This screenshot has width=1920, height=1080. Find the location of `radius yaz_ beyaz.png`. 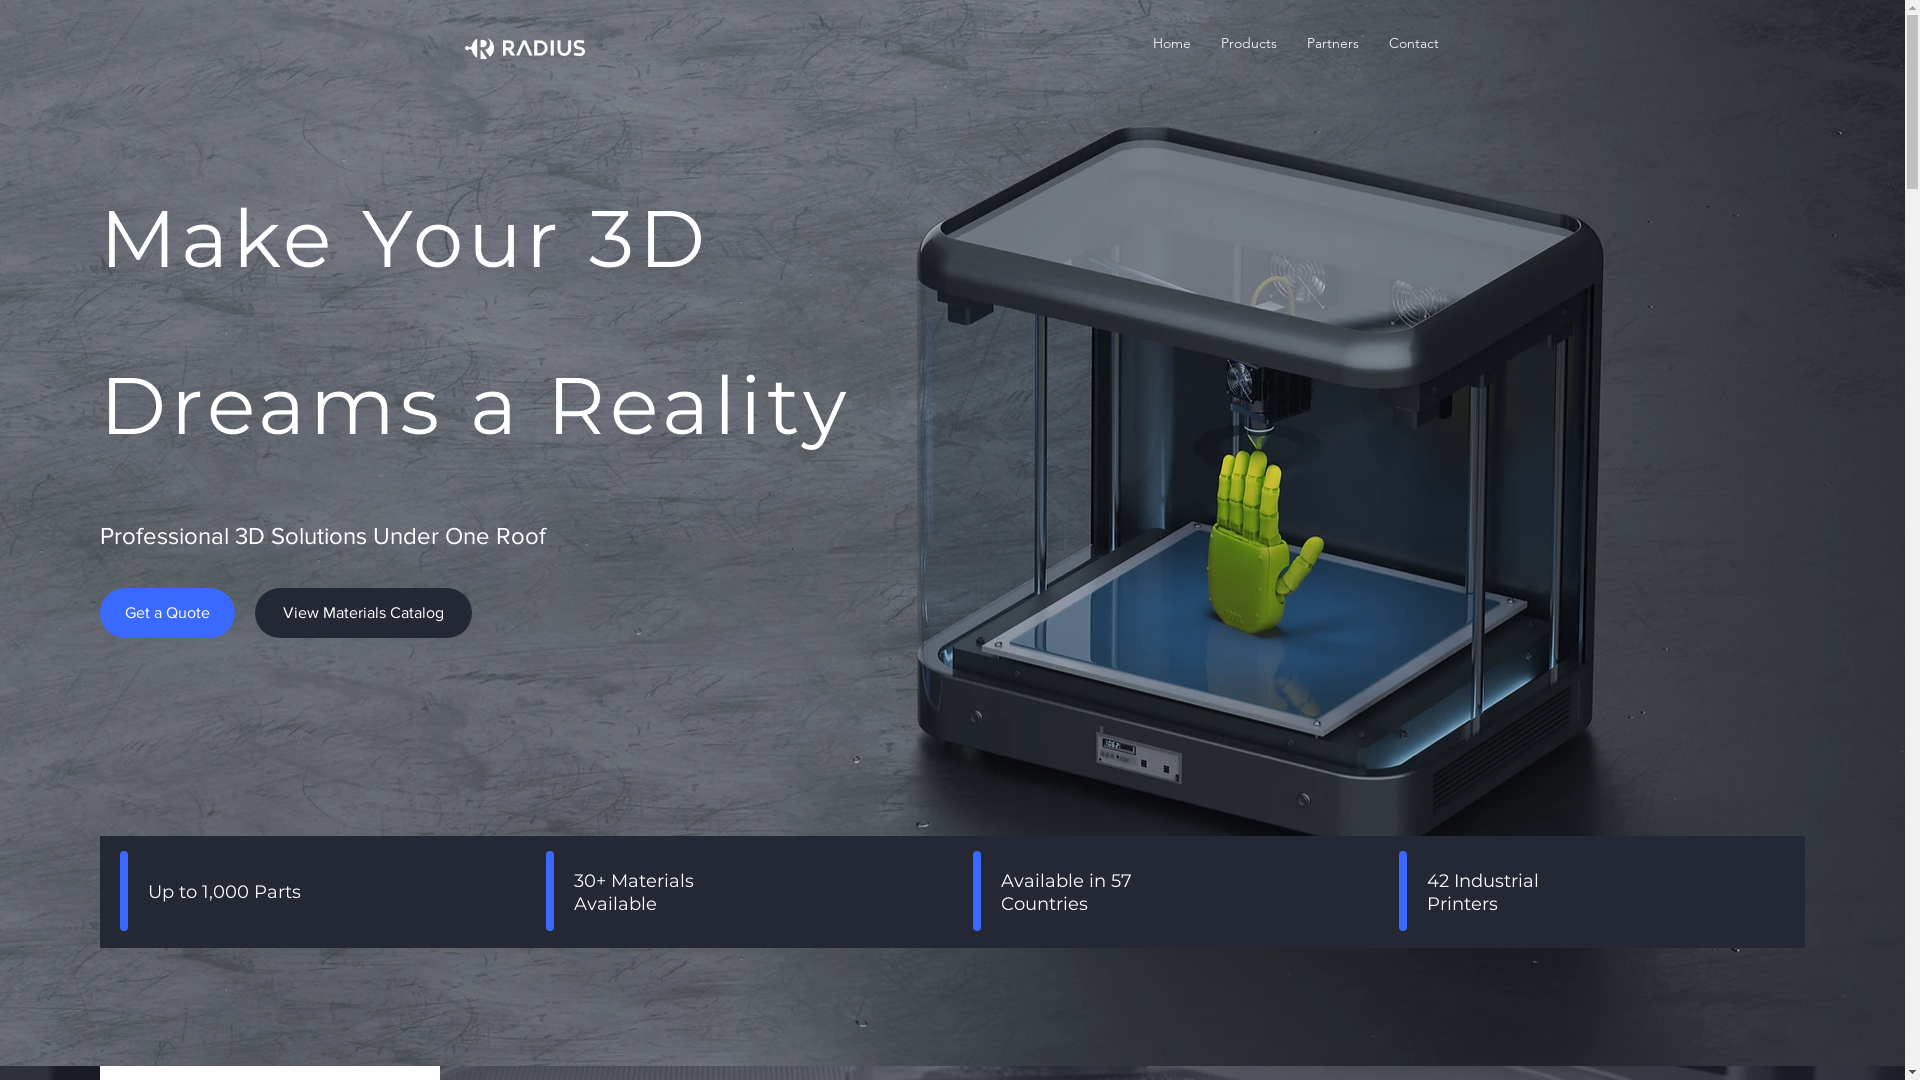

radius yaz_ beyaz.png is located at coordinates (543, 48).